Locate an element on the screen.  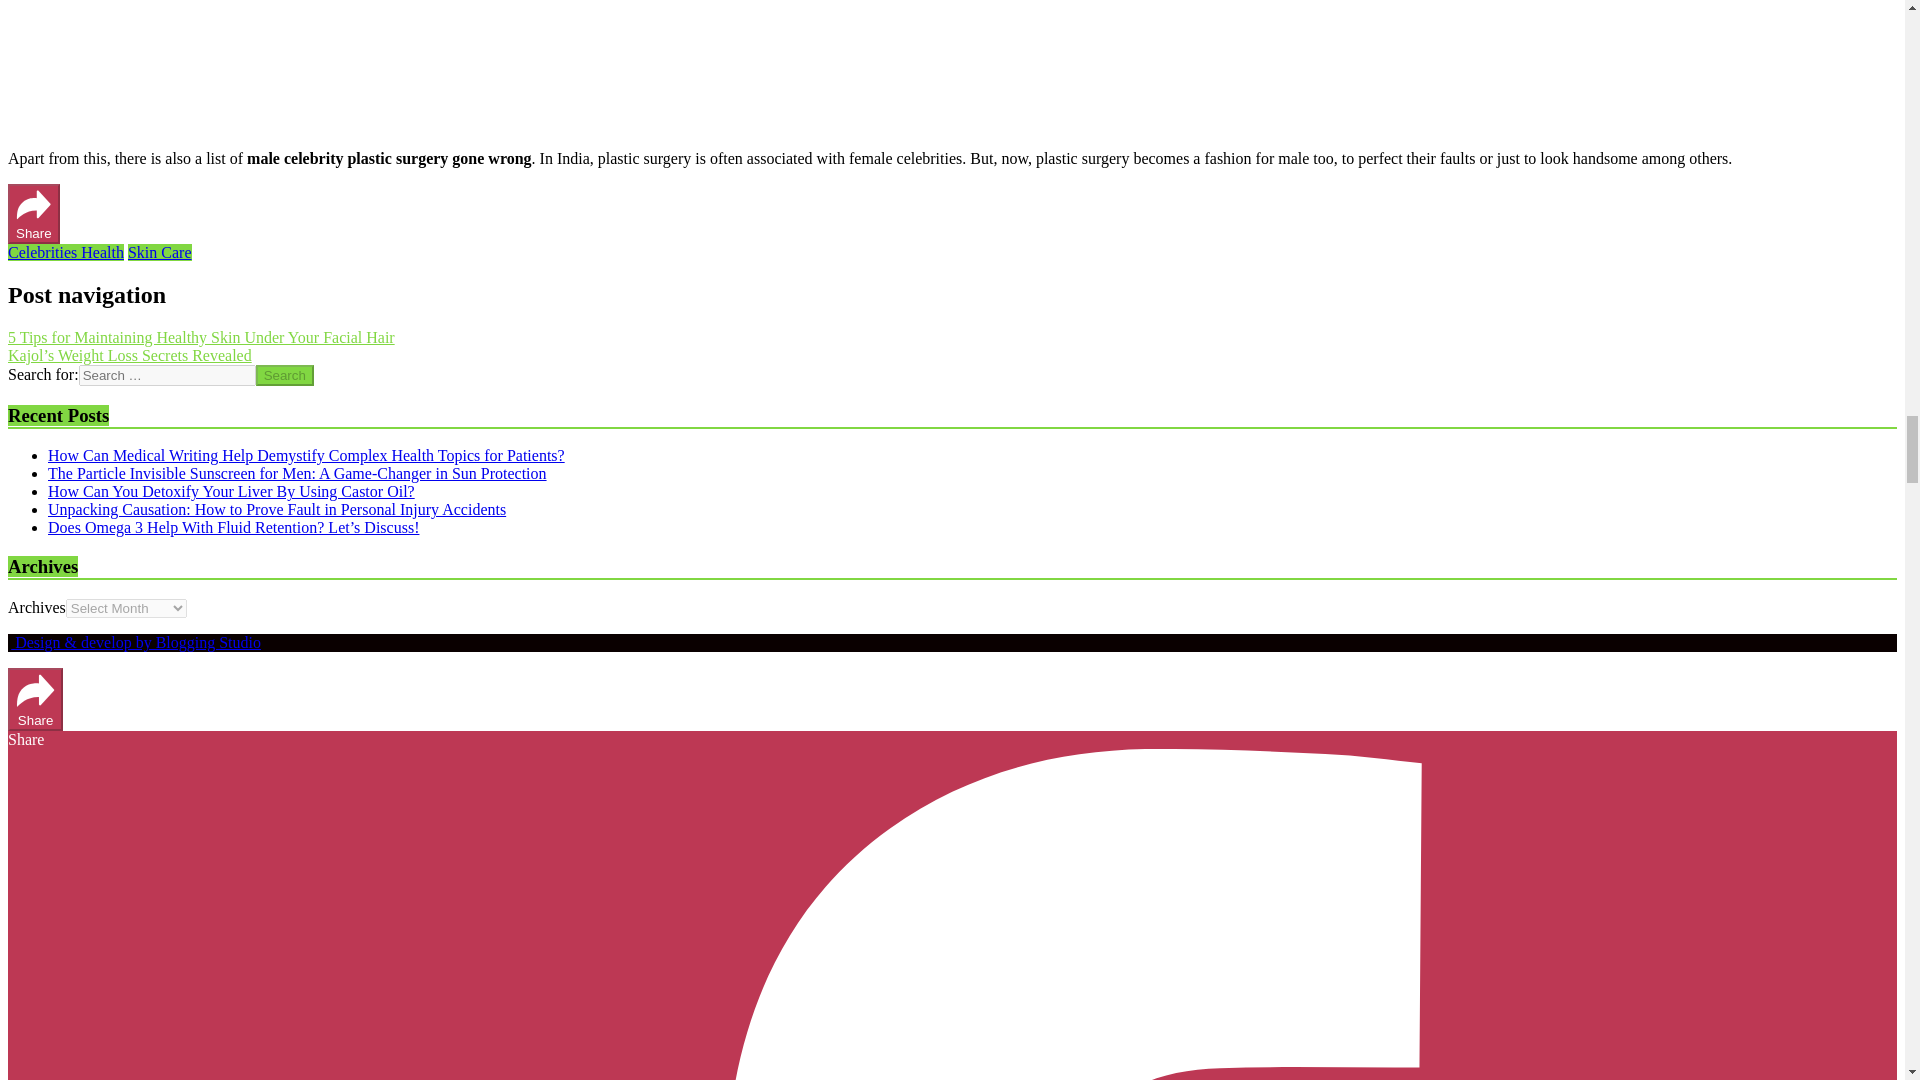
Bollywood Male Actors Plastic Surgery Before And After 10 is located at coordinates (290, 64).